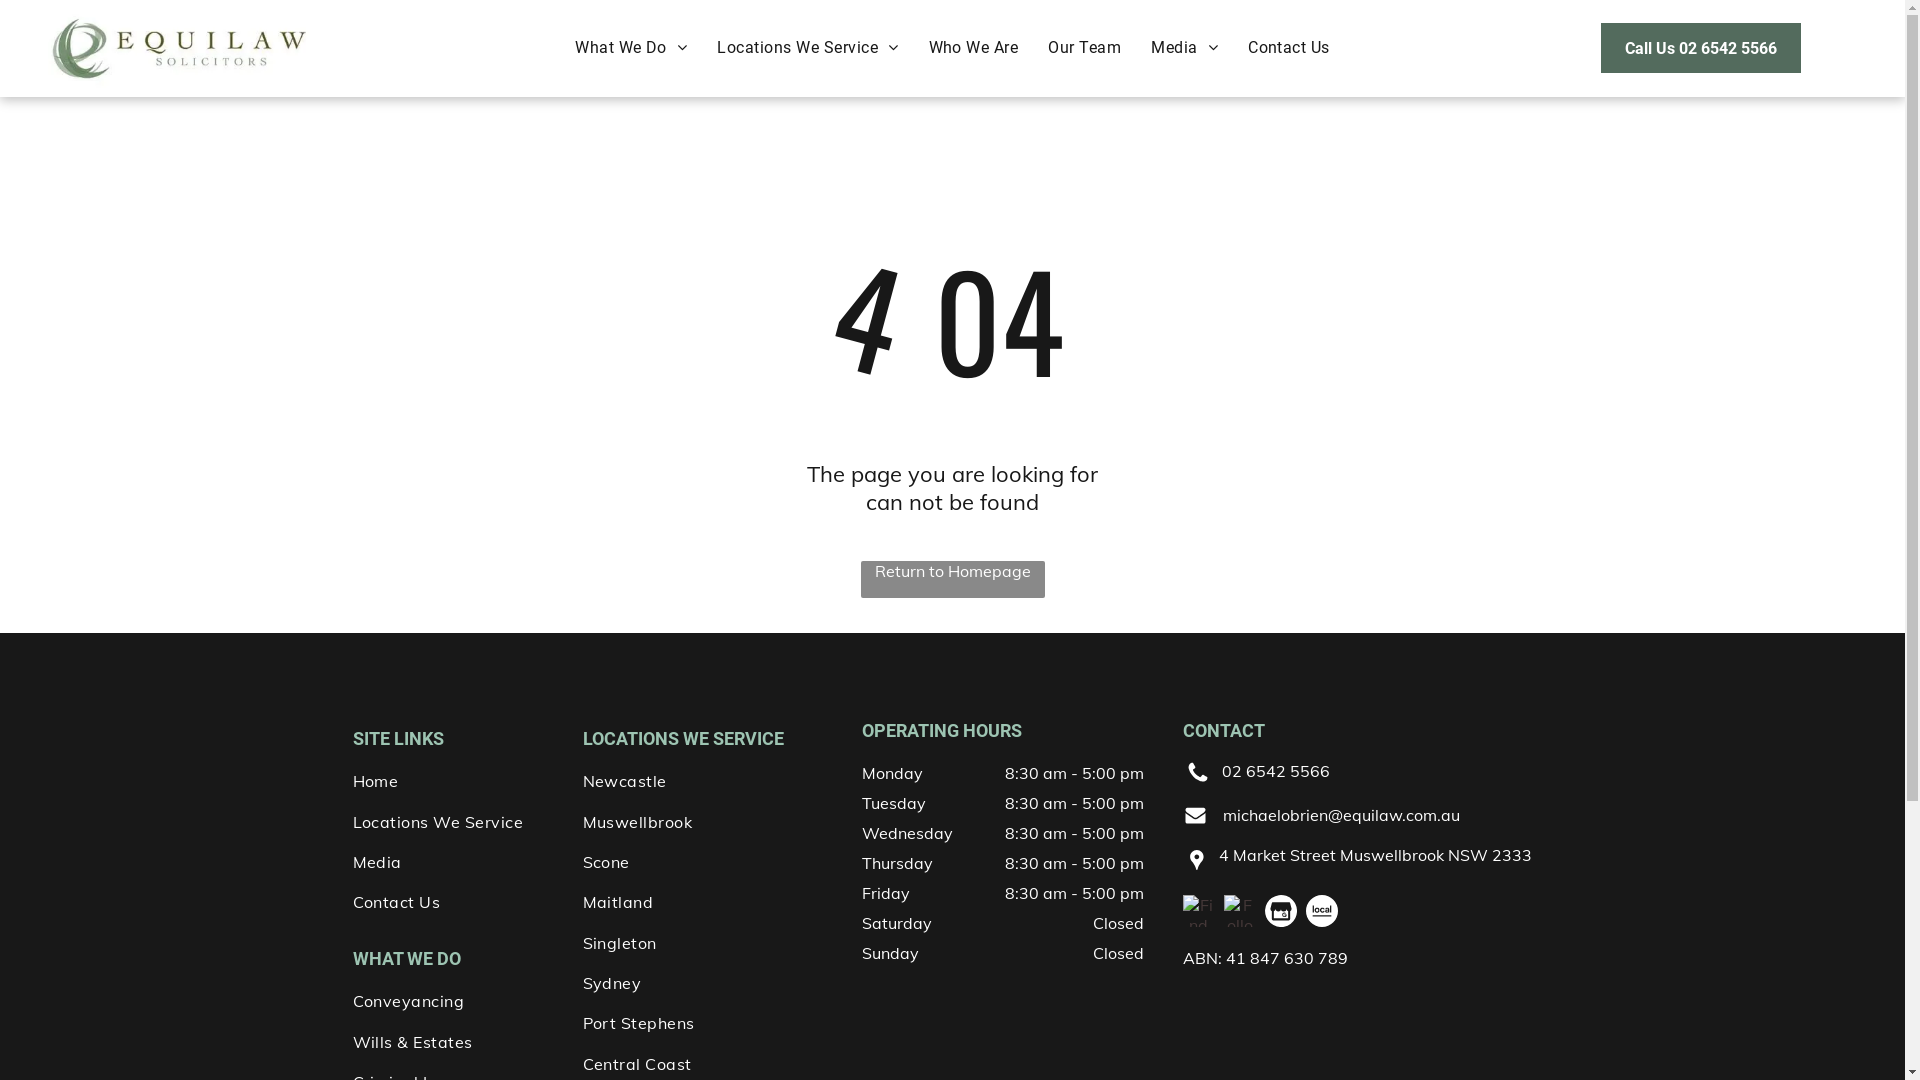 The height and width of the screenshot is (1080, 1920). Describe the element at coordinates (1376, 855) in the screenshot. I see `4 Market Street Muswellbrook NSW 2333` at that location.